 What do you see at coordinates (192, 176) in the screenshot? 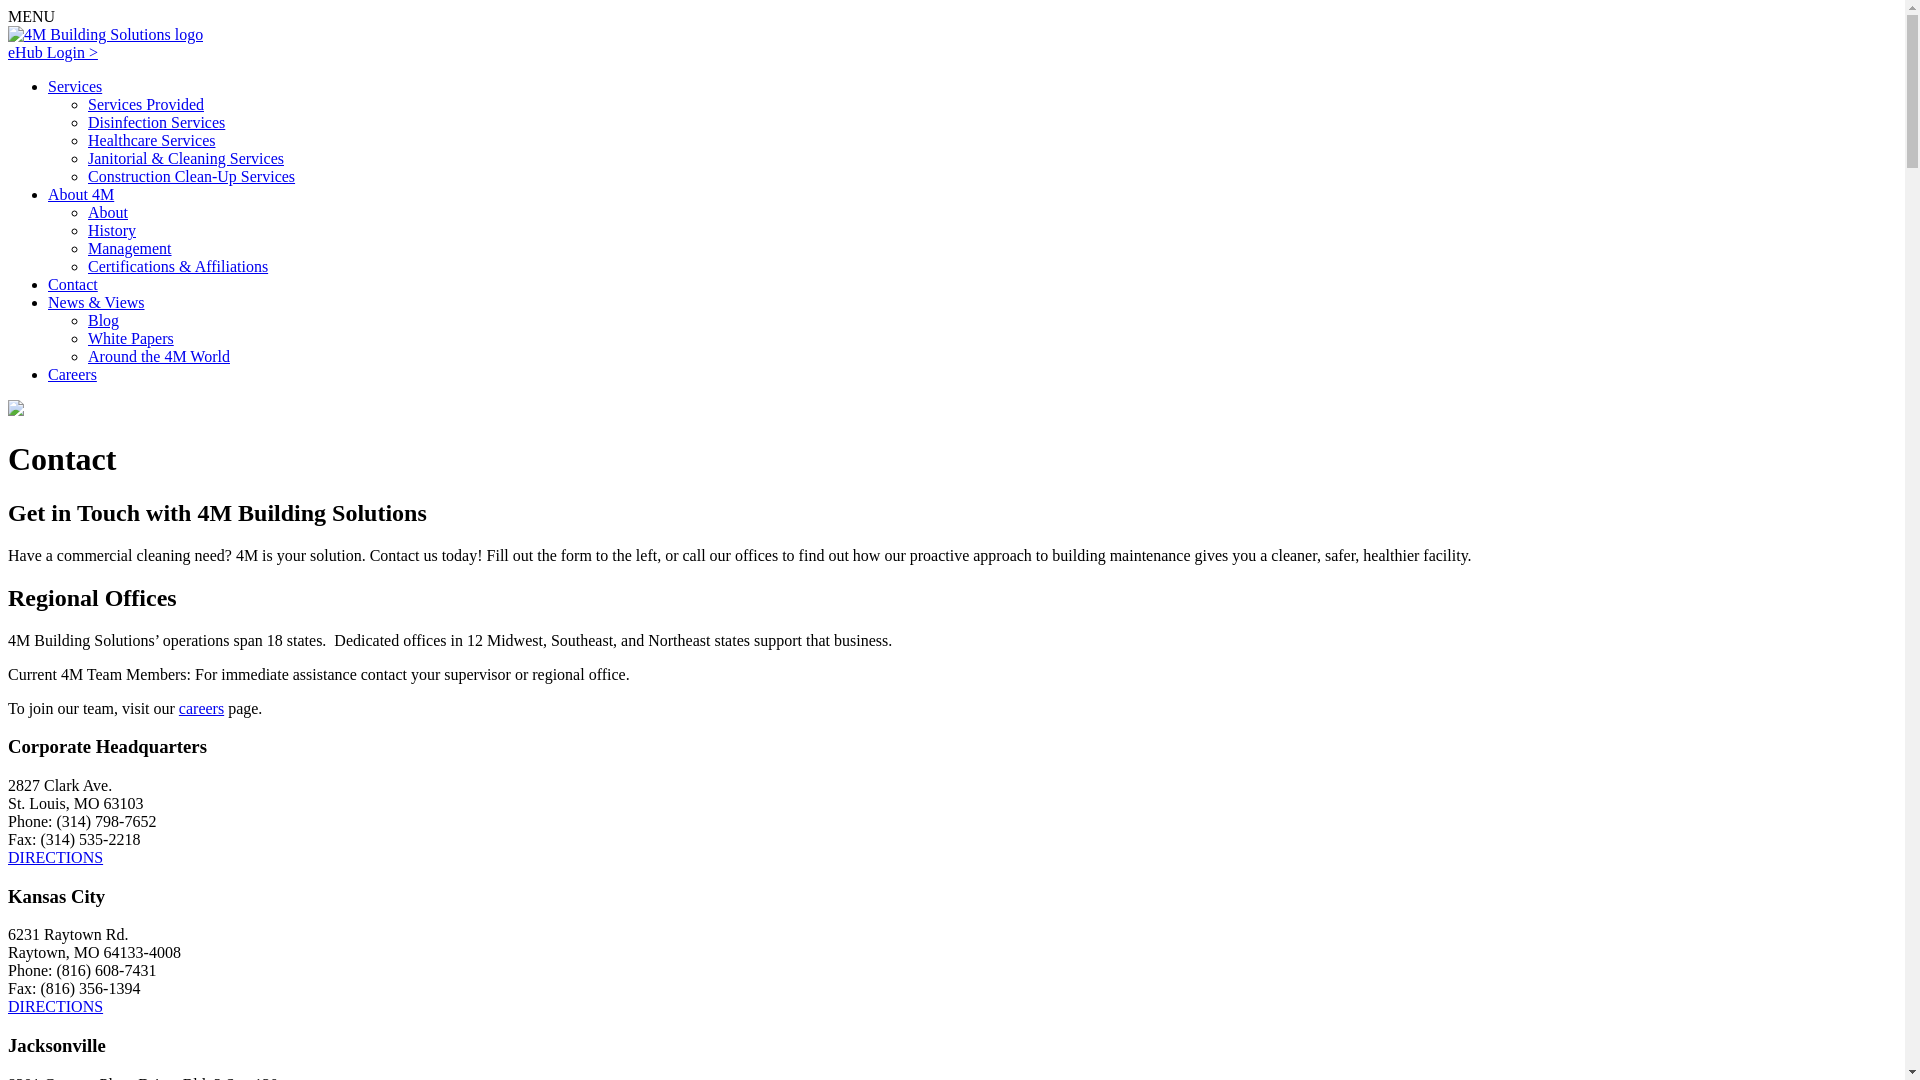
I see `Construction Clean-Up Services` at bounding box center [192, 176].